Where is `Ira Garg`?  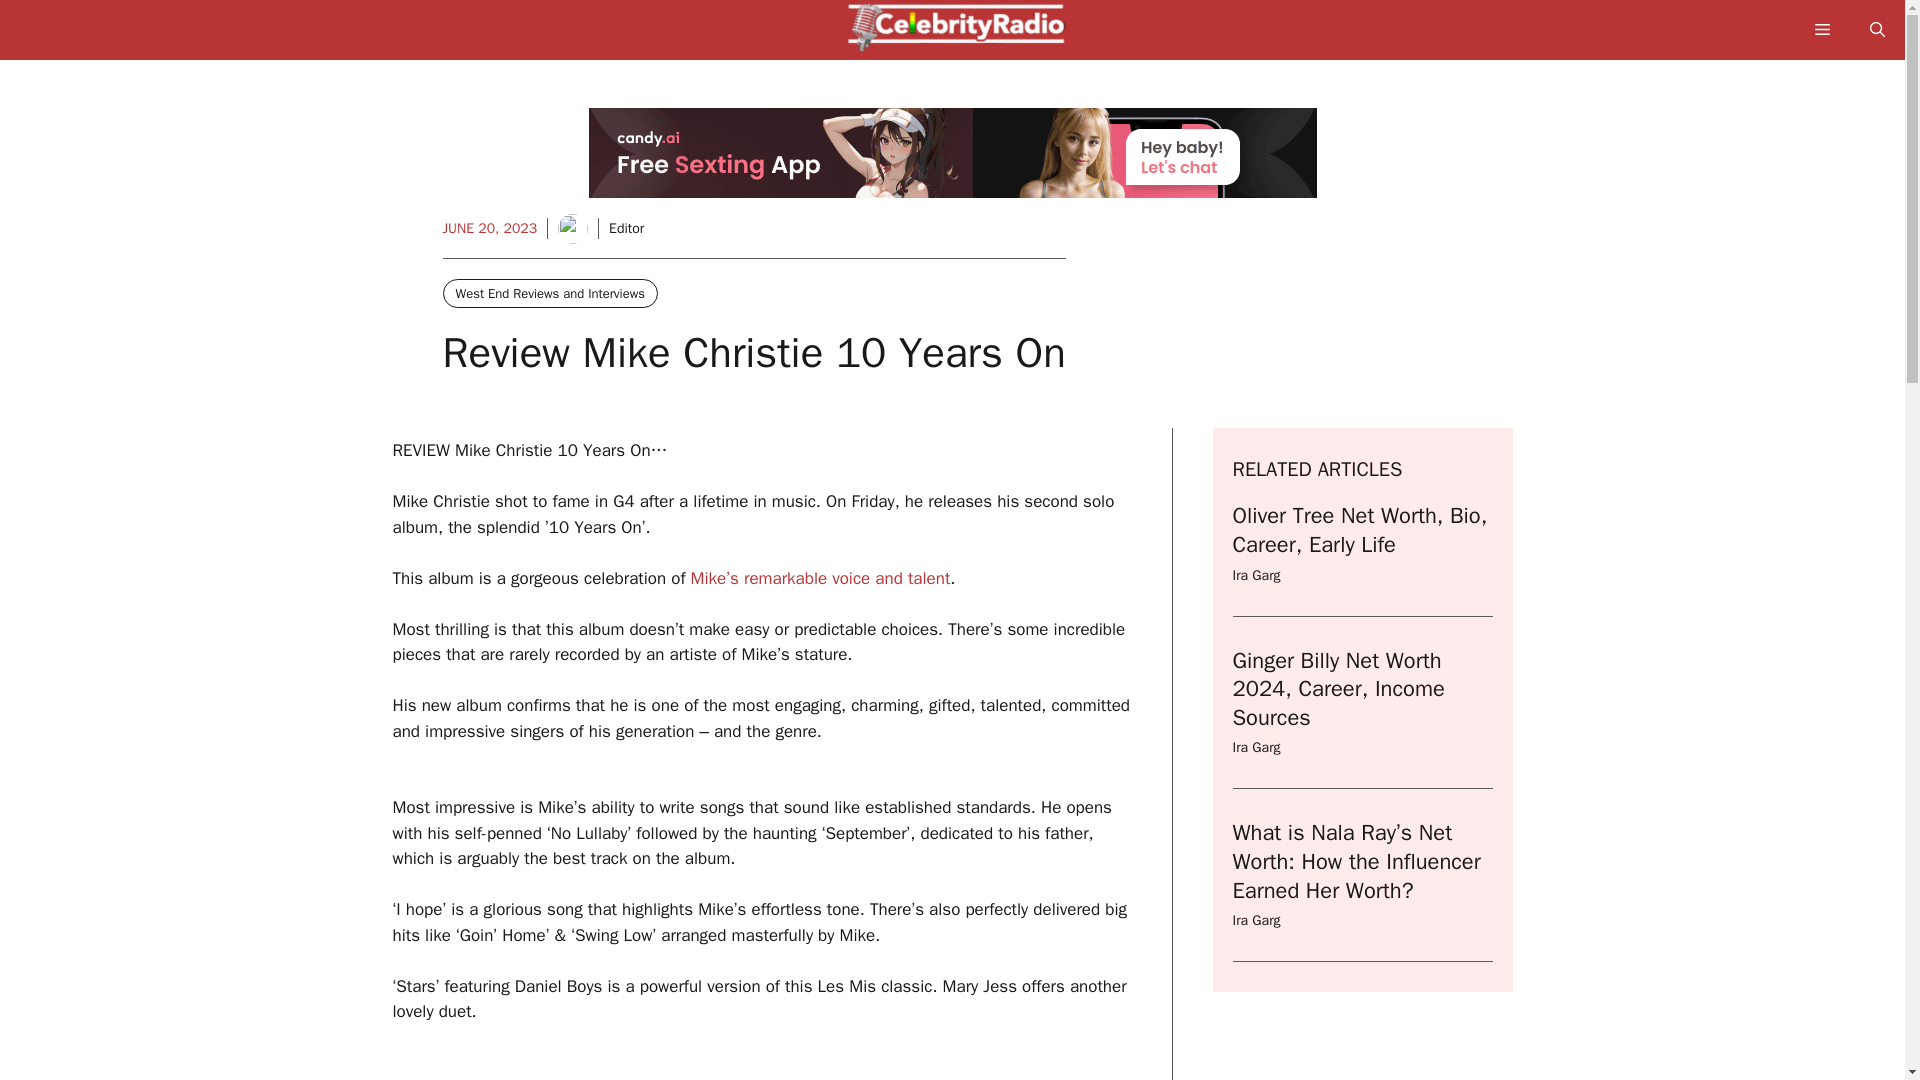 Ira Garg is located at coordinates (1256, 747).